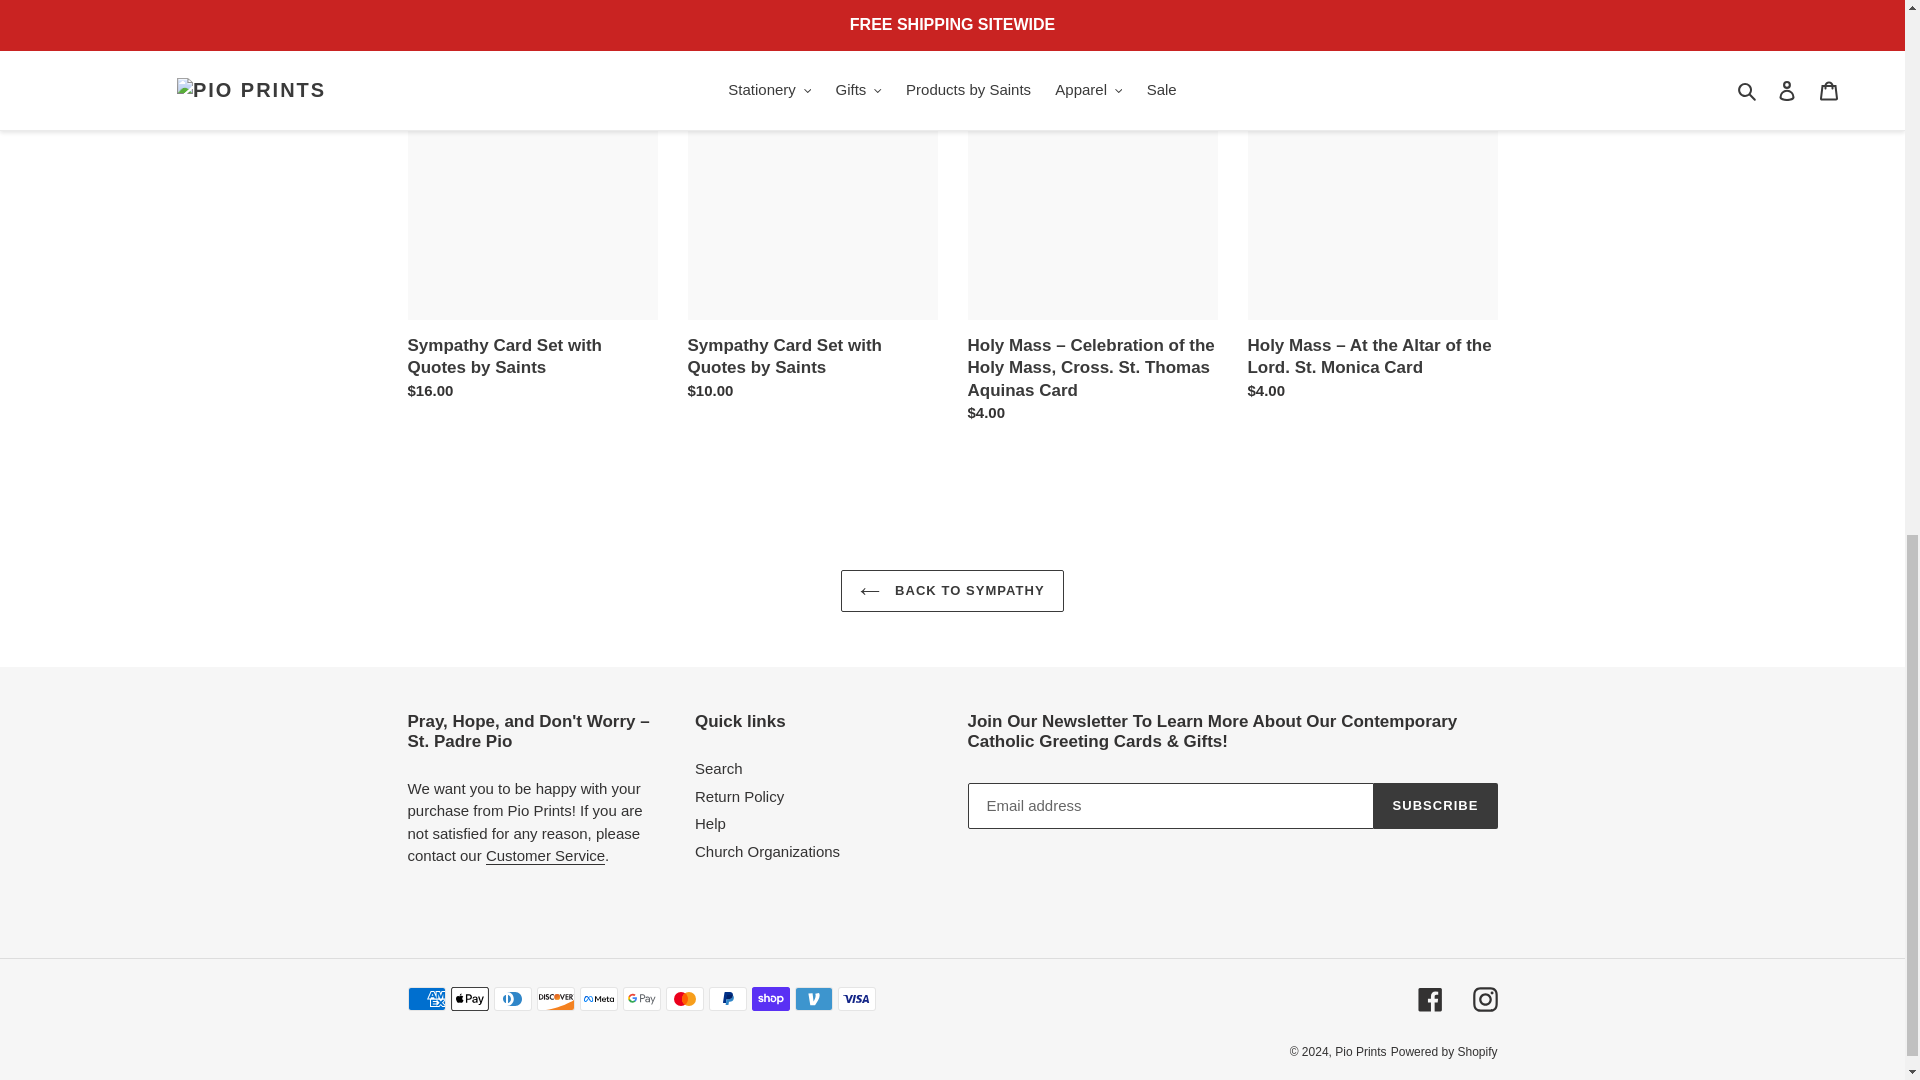 The height and width of the screenshot is (1080, 1920). What do you see at coordinates (685, 998) in the screenshot?
I see `Mastercard` at bounding box center [685, 998].